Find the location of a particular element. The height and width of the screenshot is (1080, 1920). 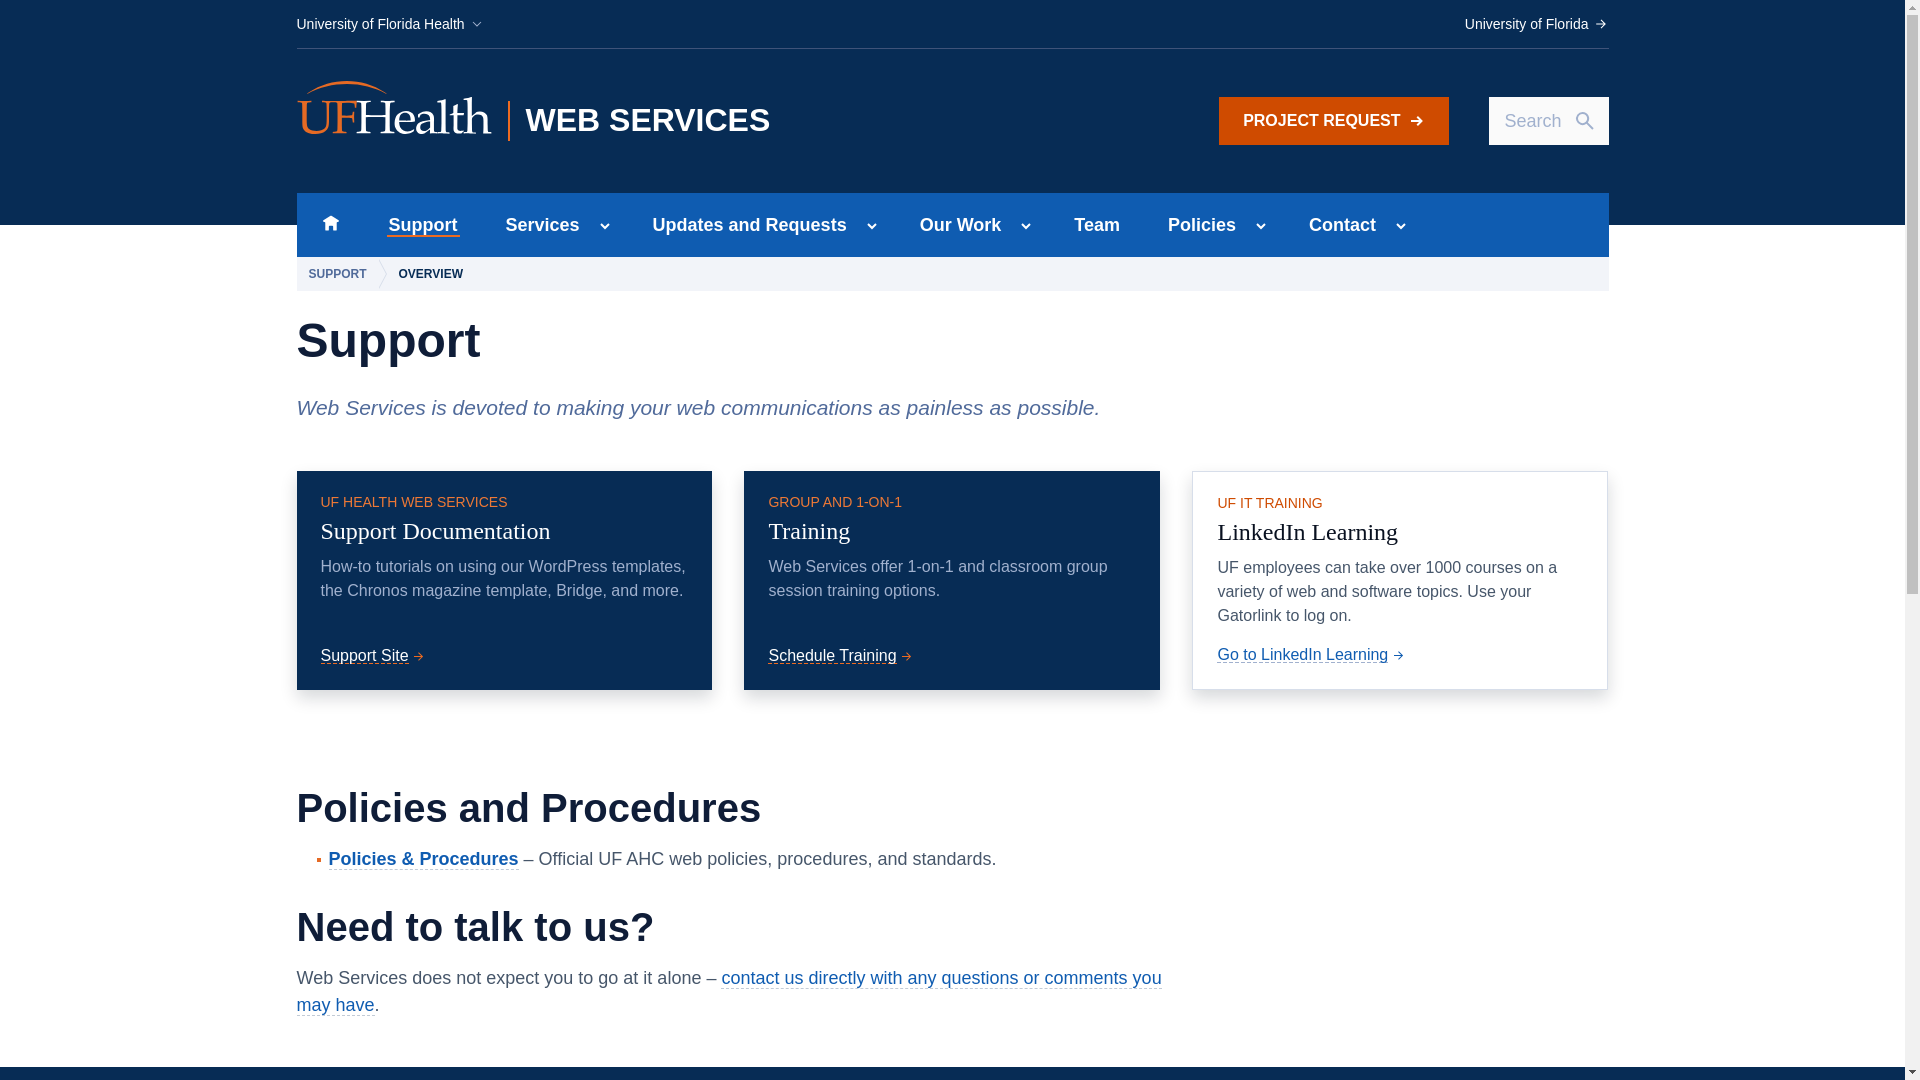

Skip to main content is located at coordinates (374, 655).